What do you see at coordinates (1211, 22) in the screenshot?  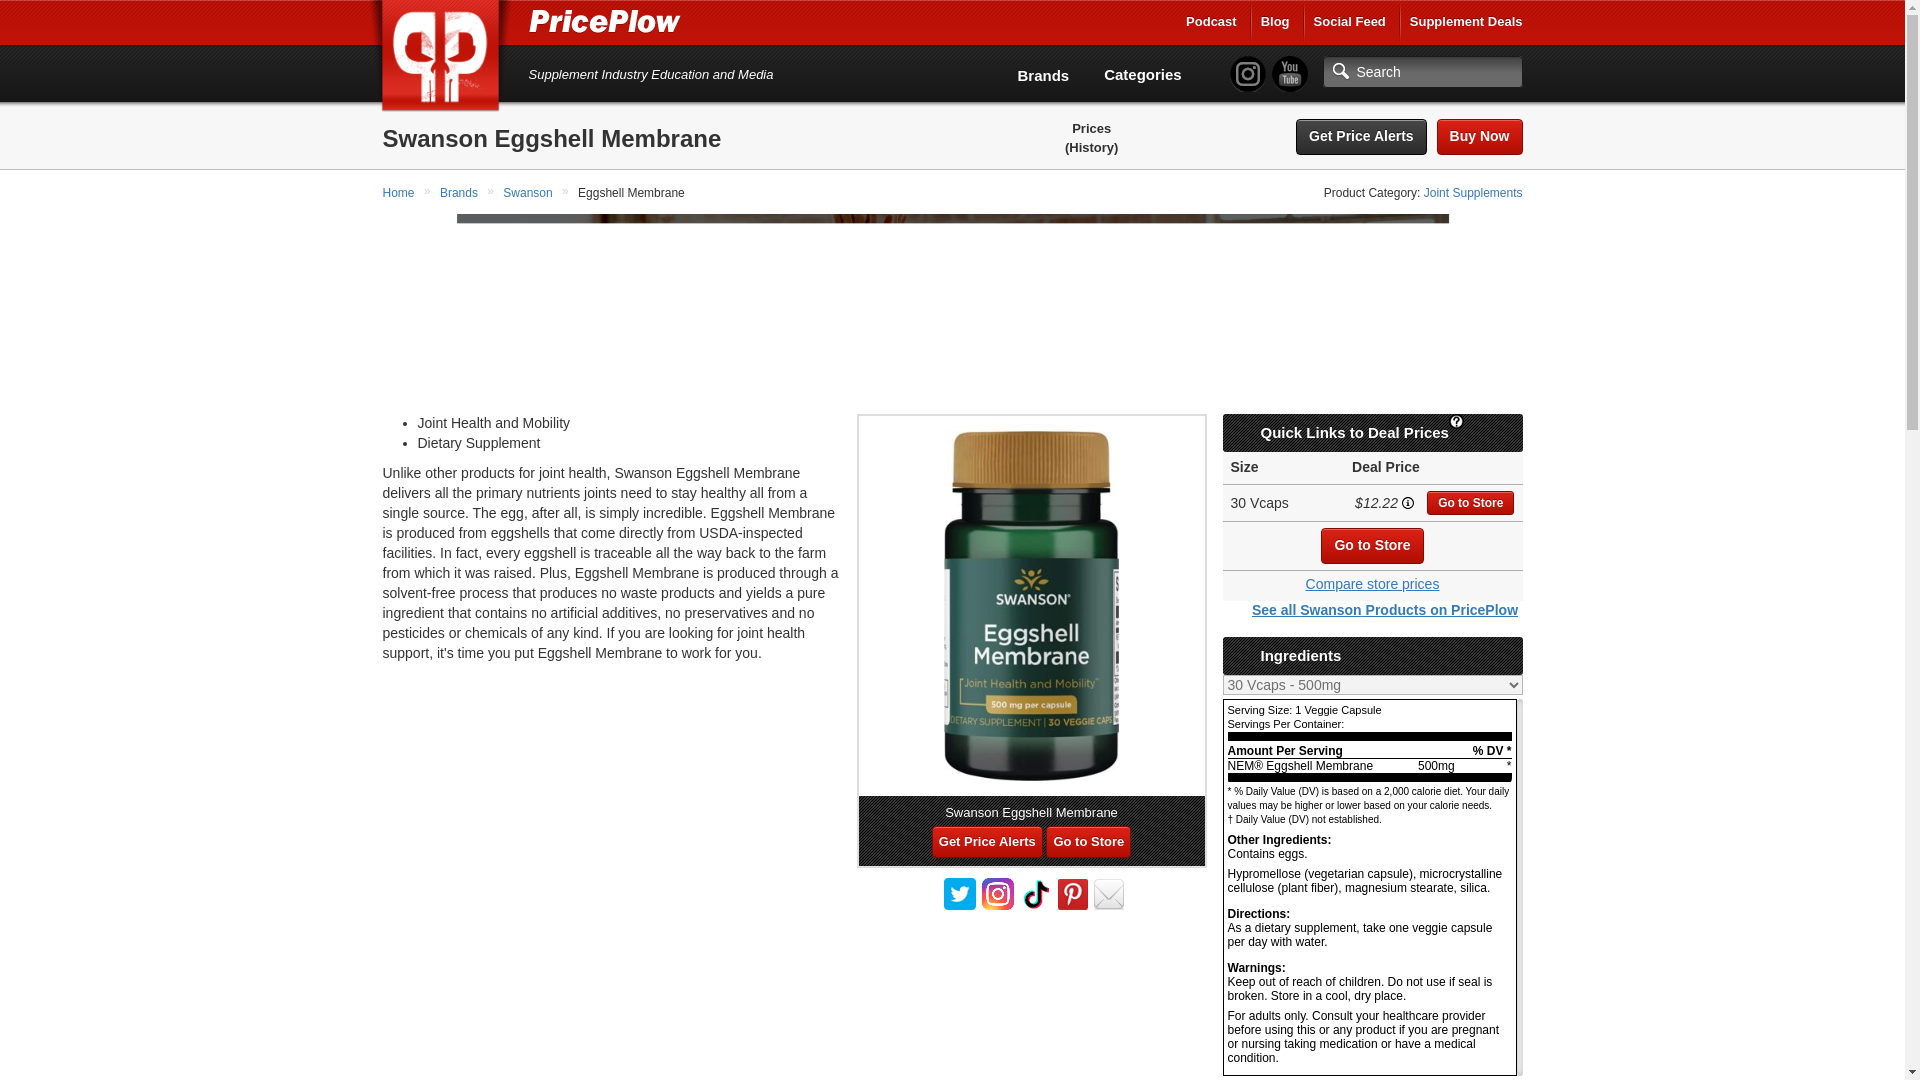 I see `Listen to the PricePlow Podcast!` at bounding box center [1211, 22].